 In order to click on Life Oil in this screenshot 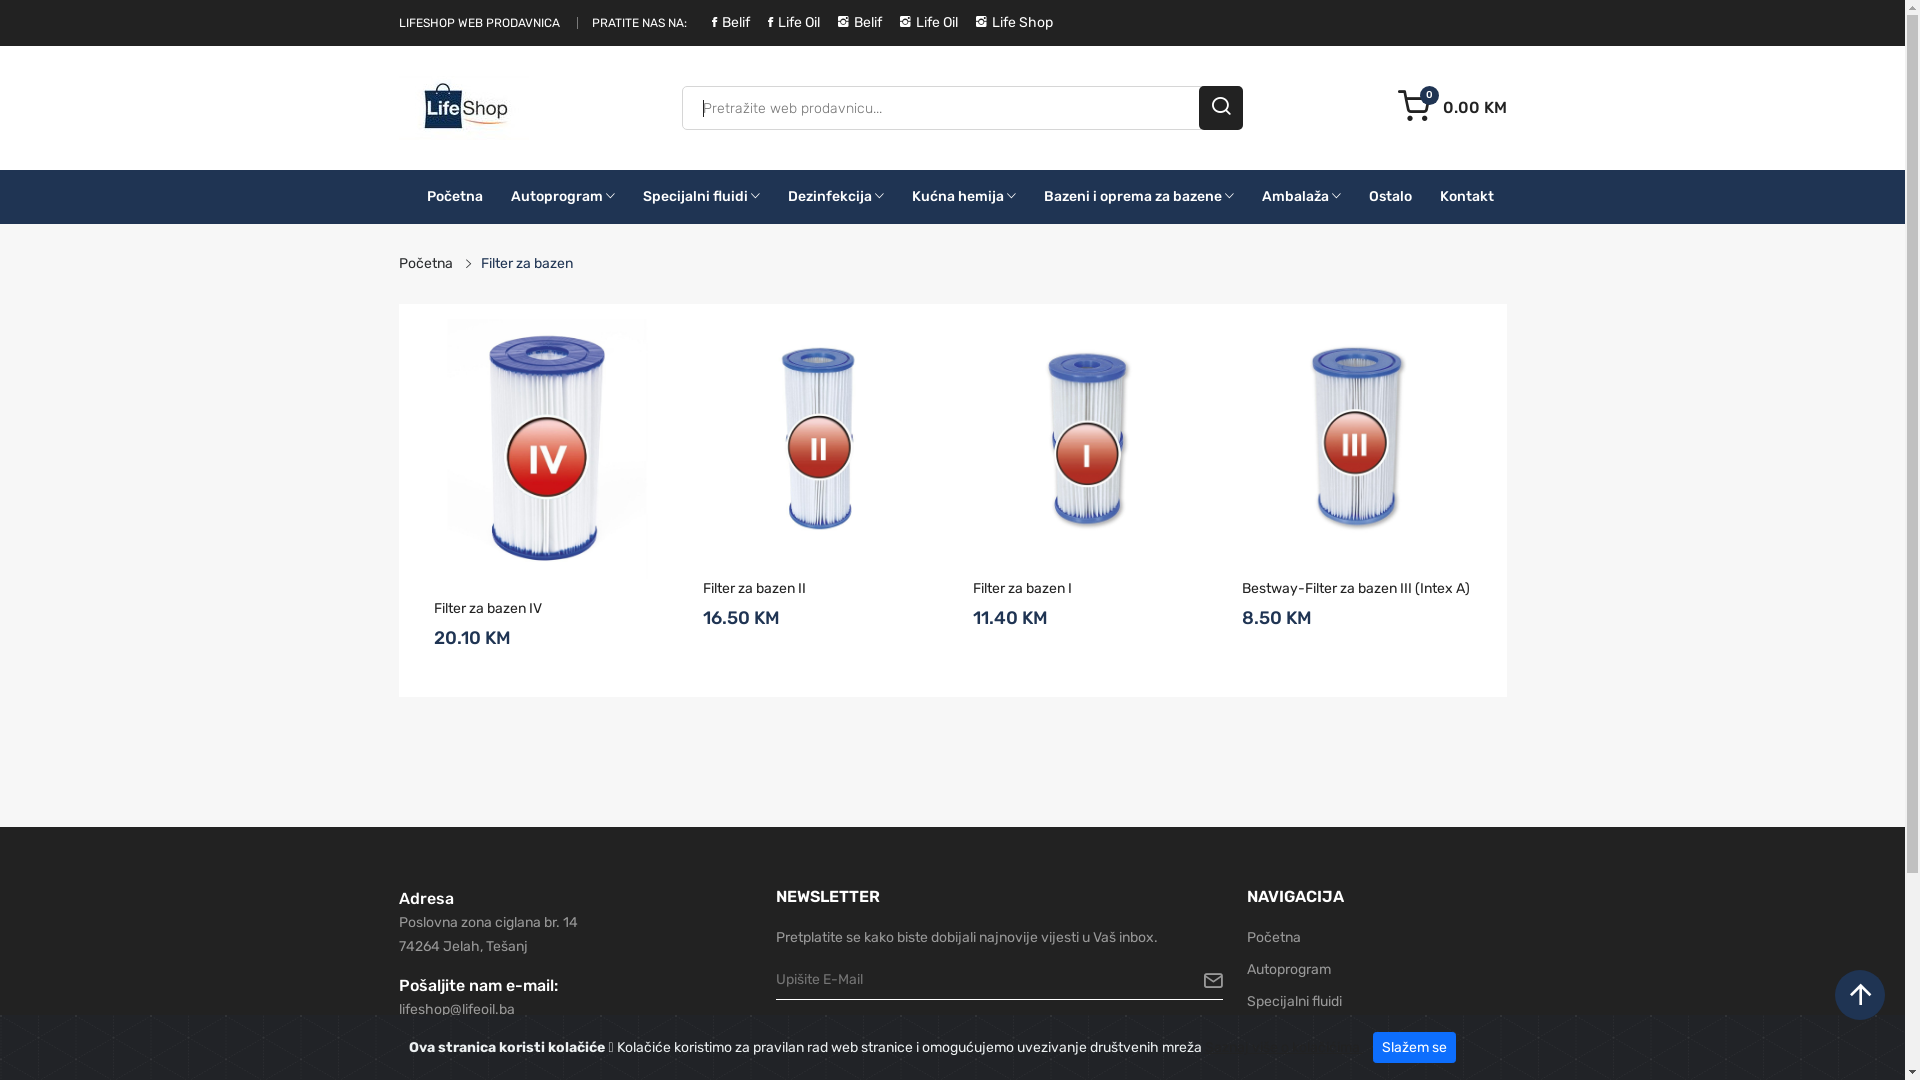, I will do `click(920, 22)`.